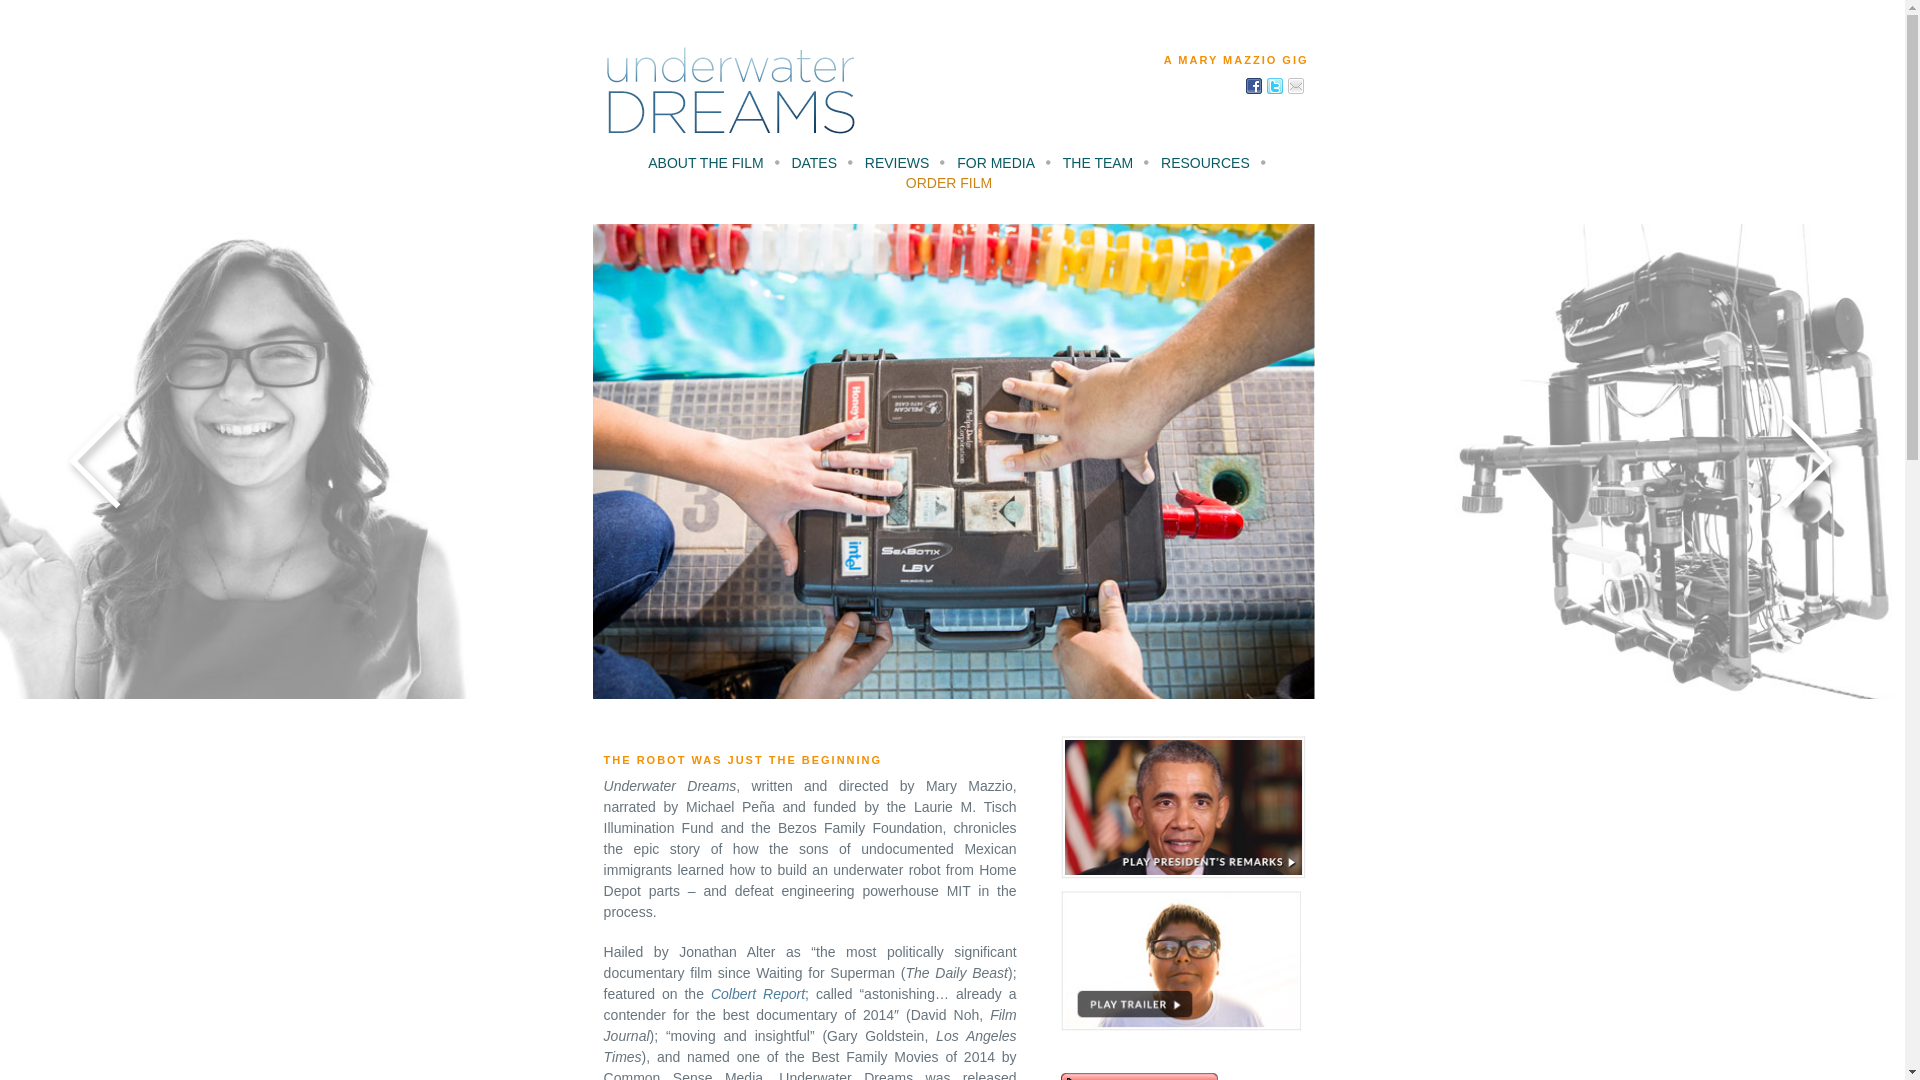 The image size is (1920, 1080). I want to click on FOR MEDIA, so click(995, 166).